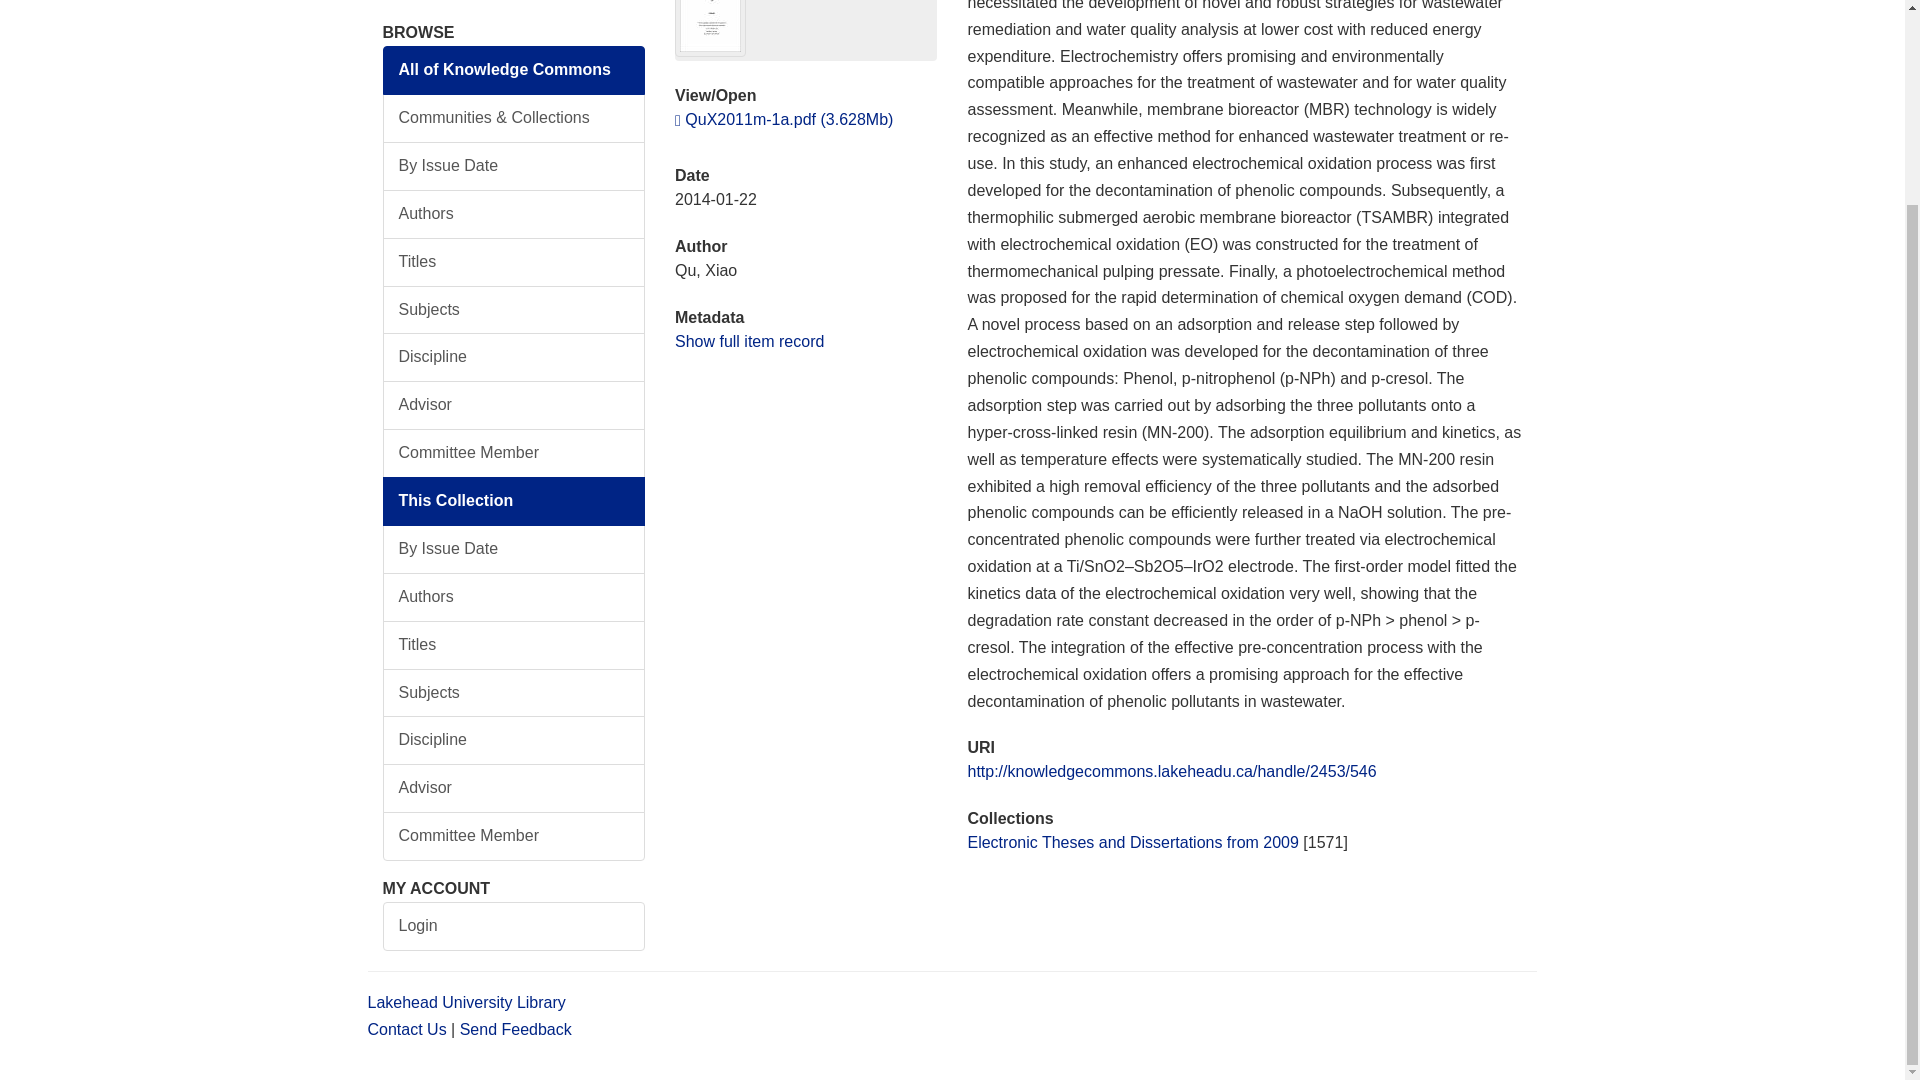  What do you see at coordinates (1132, 842) in the screenshot?
I see `Electronic Theses and Dissertations from 2009` at bounding box center [1132, 842].